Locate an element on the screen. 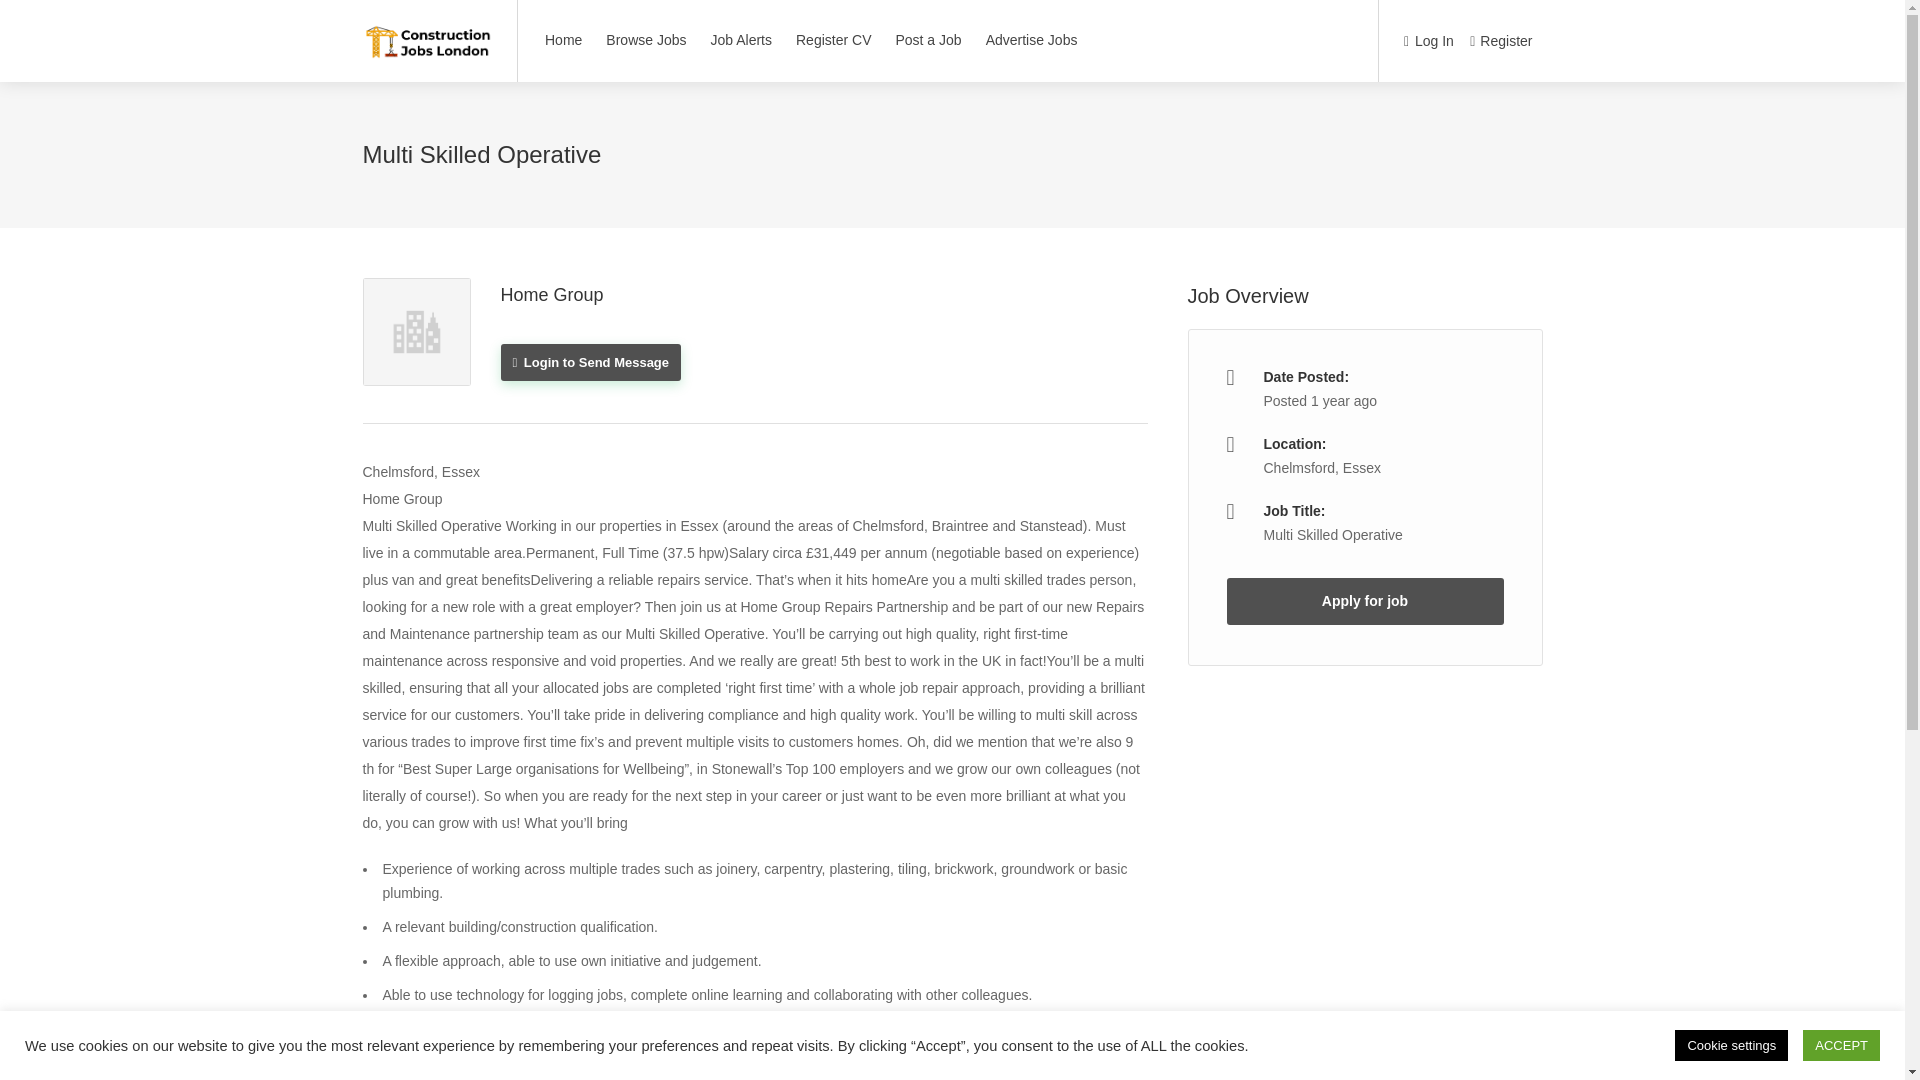  ACCEPT is located at coordinates (1840, 1045).